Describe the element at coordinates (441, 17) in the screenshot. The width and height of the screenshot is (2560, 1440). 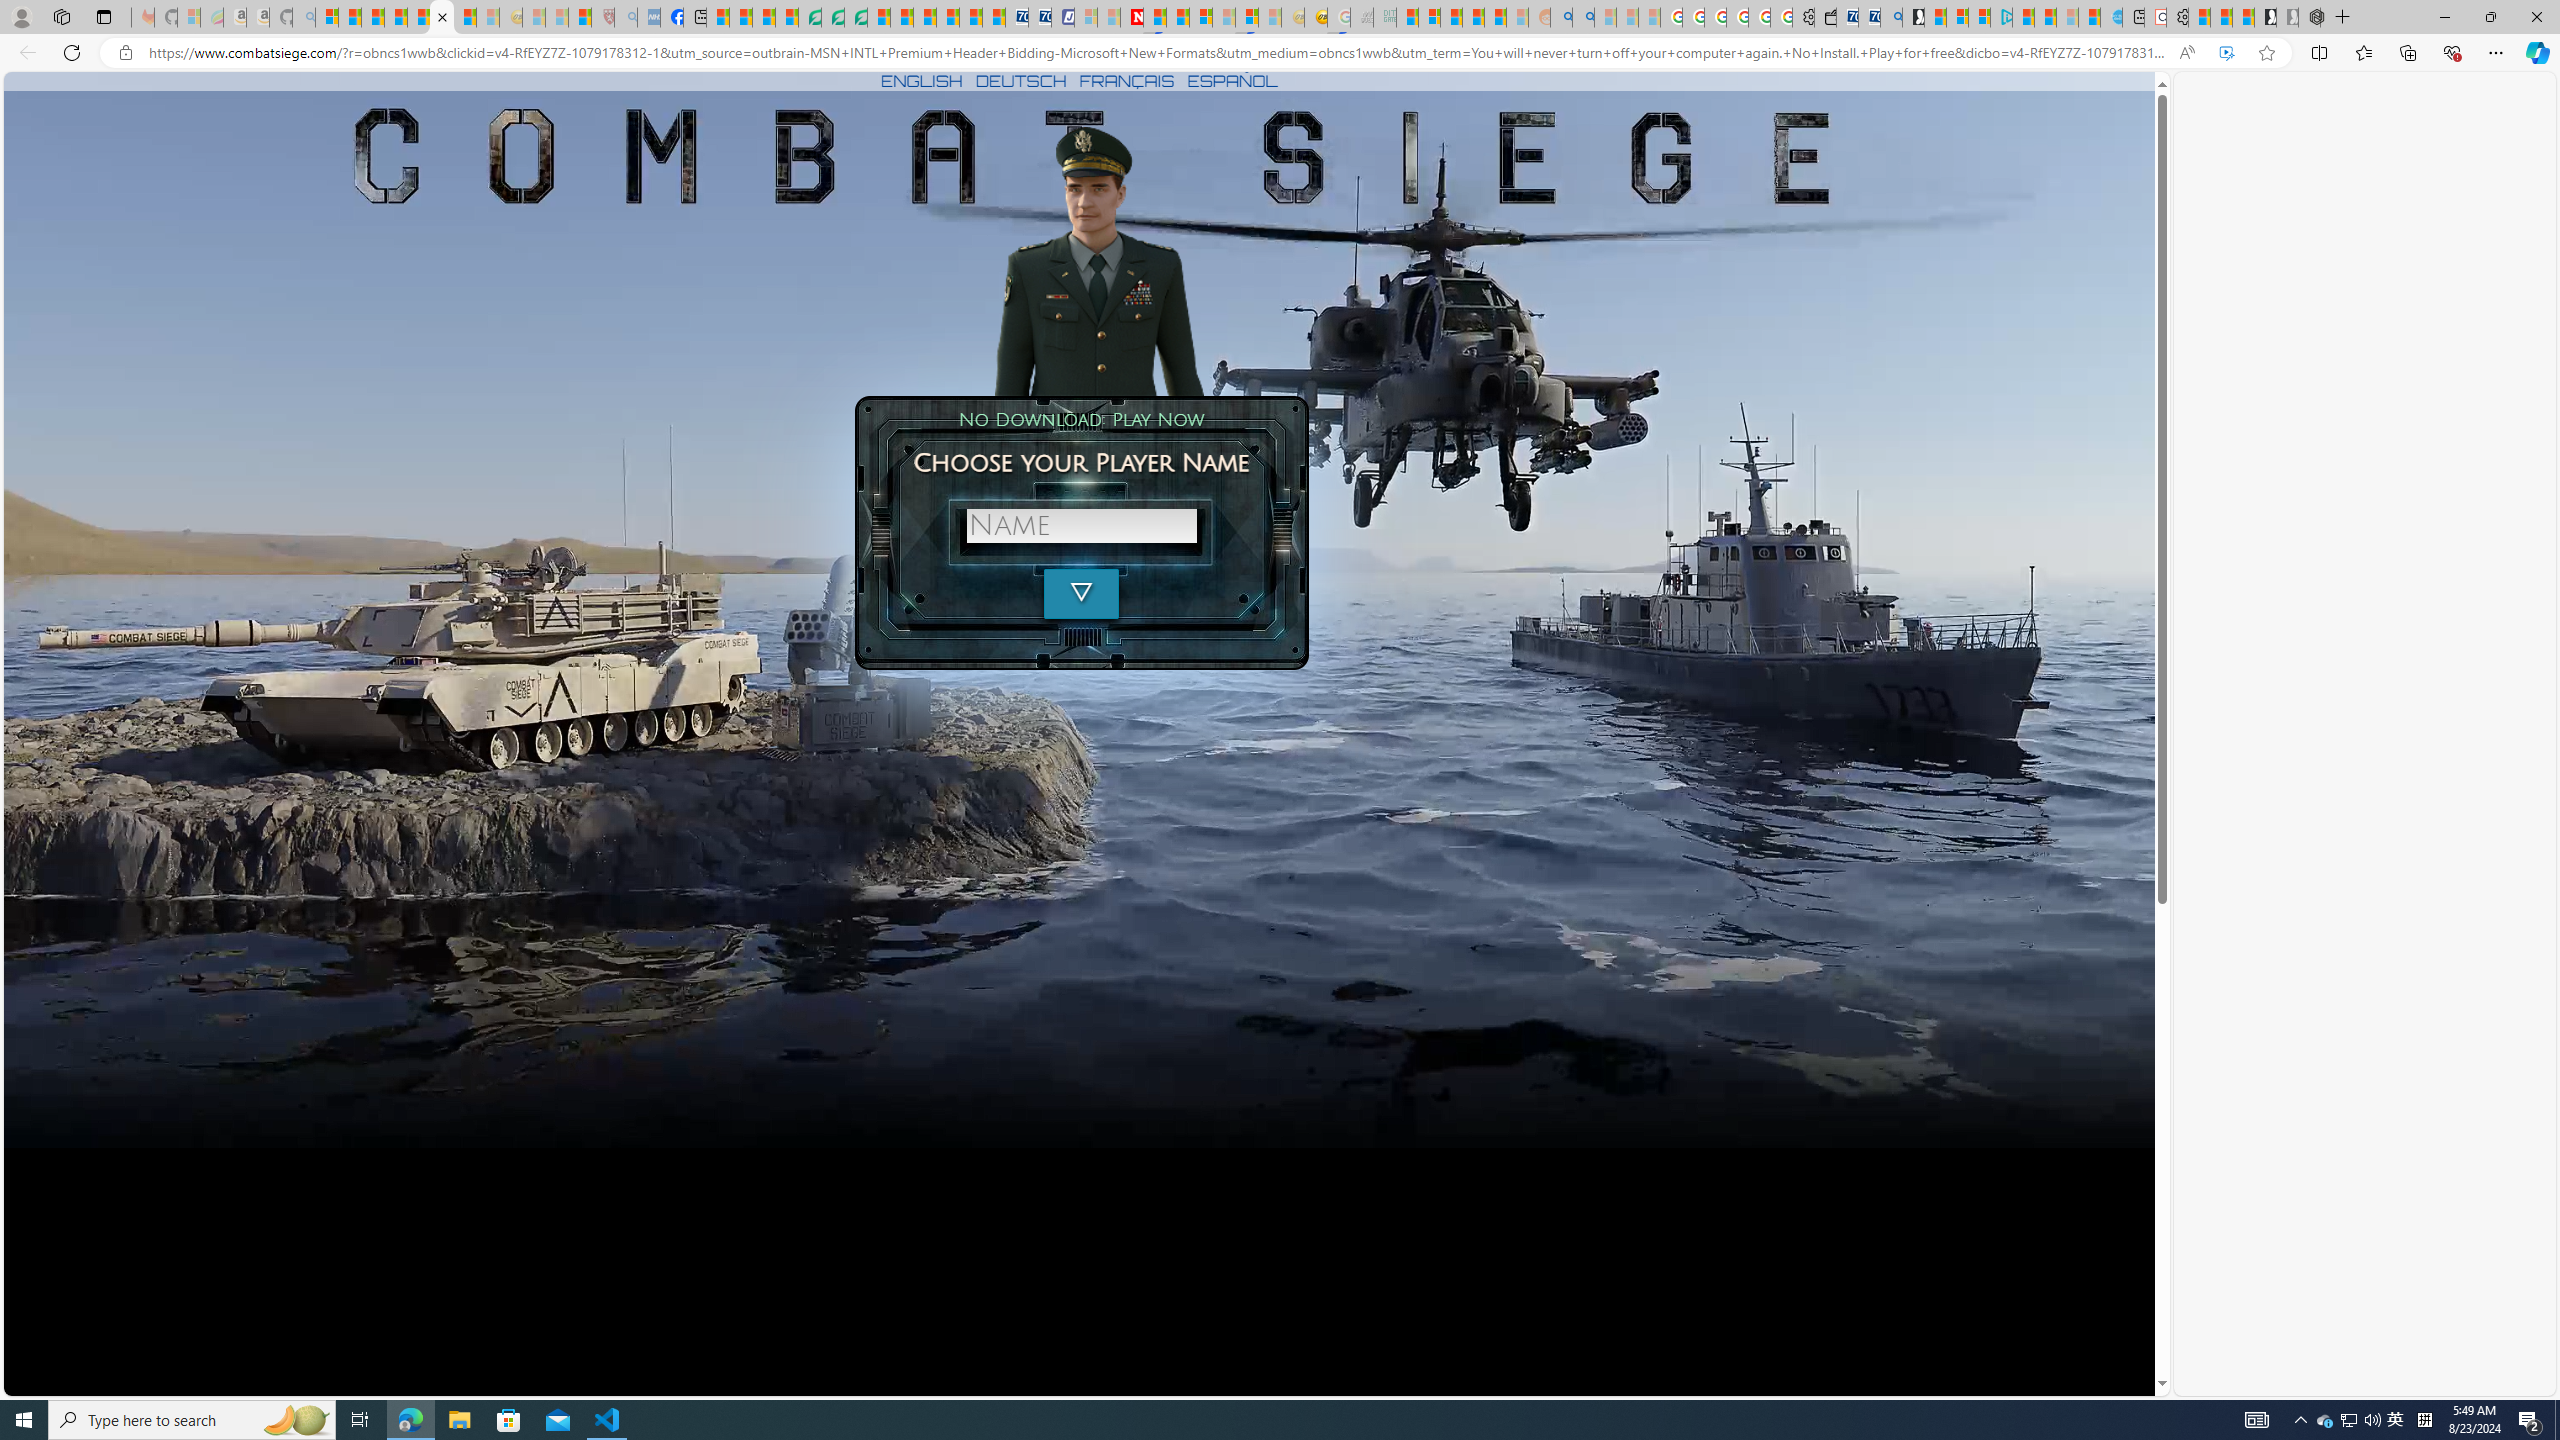
I see `Combat Siege` at that location.